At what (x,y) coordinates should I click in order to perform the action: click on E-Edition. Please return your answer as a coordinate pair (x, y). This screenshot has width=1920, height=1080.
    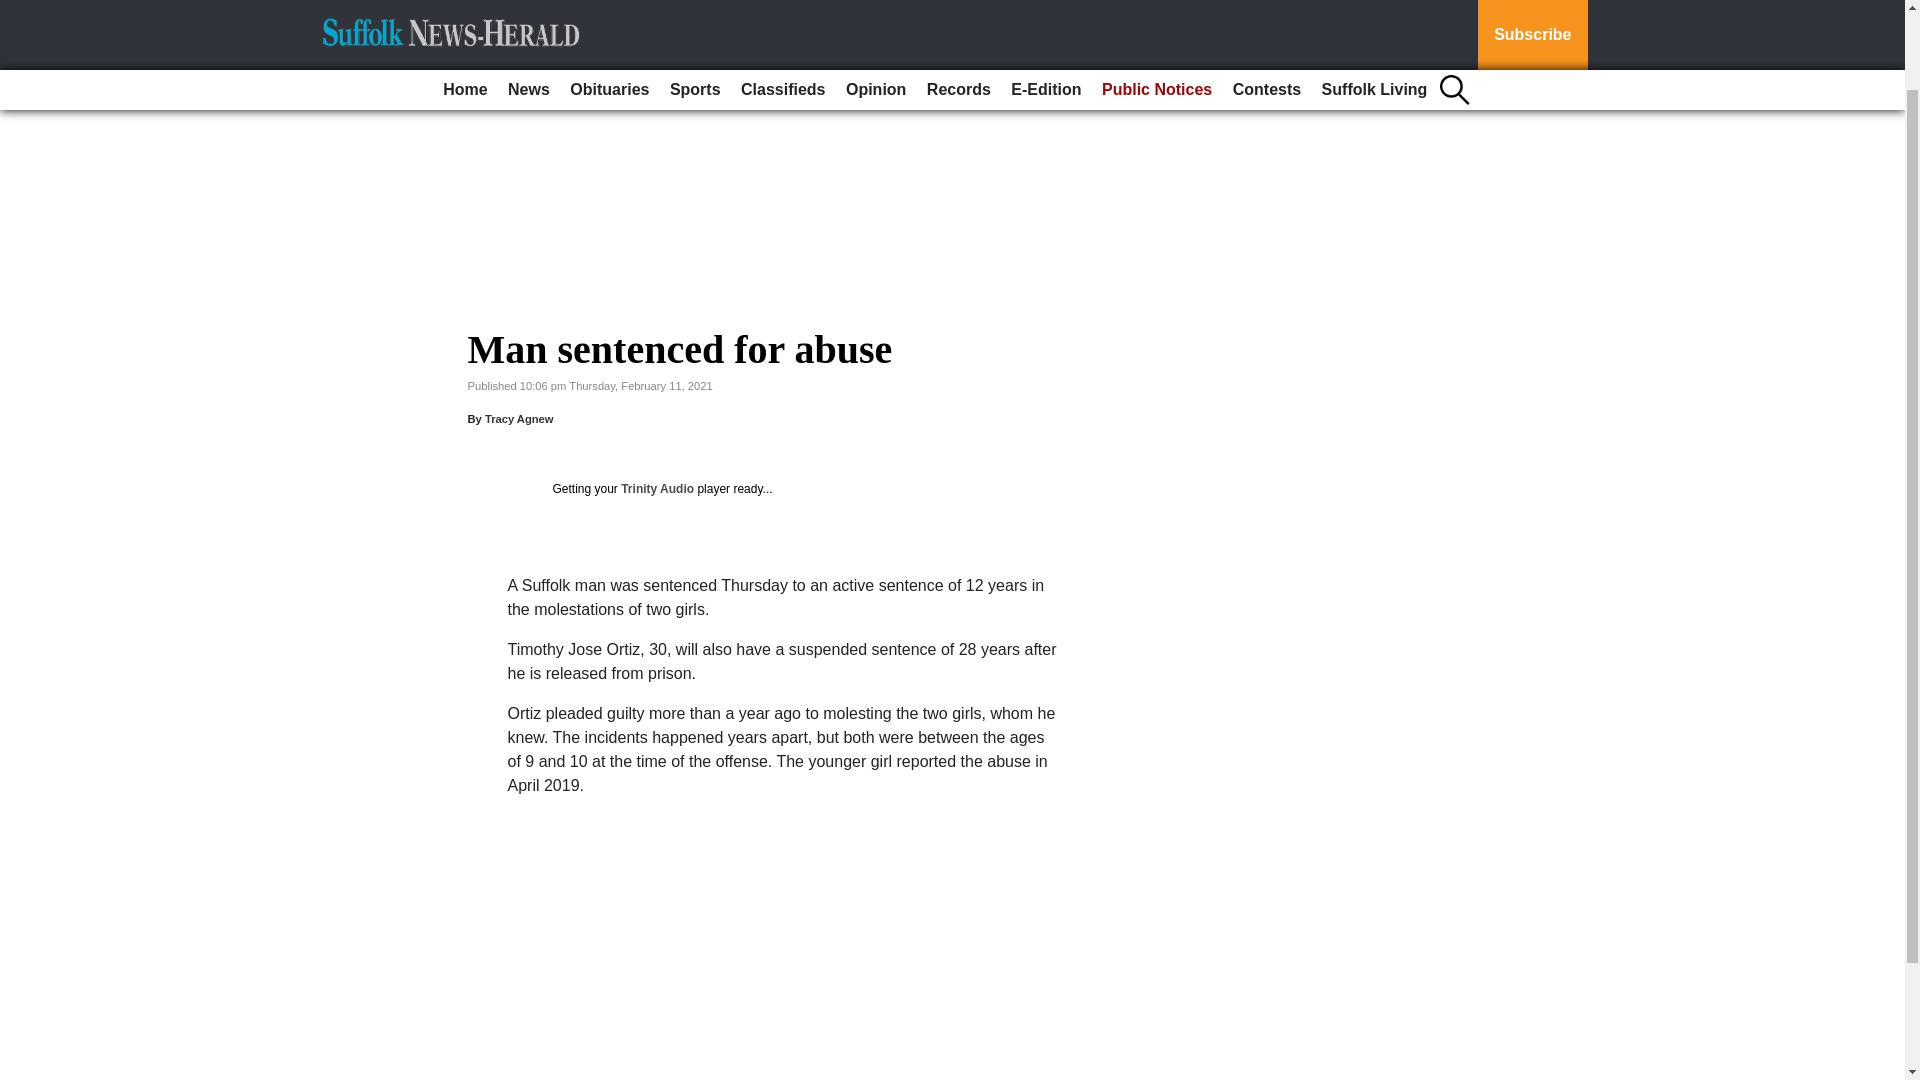
    Looking at the image, I should click on (1045, 8).